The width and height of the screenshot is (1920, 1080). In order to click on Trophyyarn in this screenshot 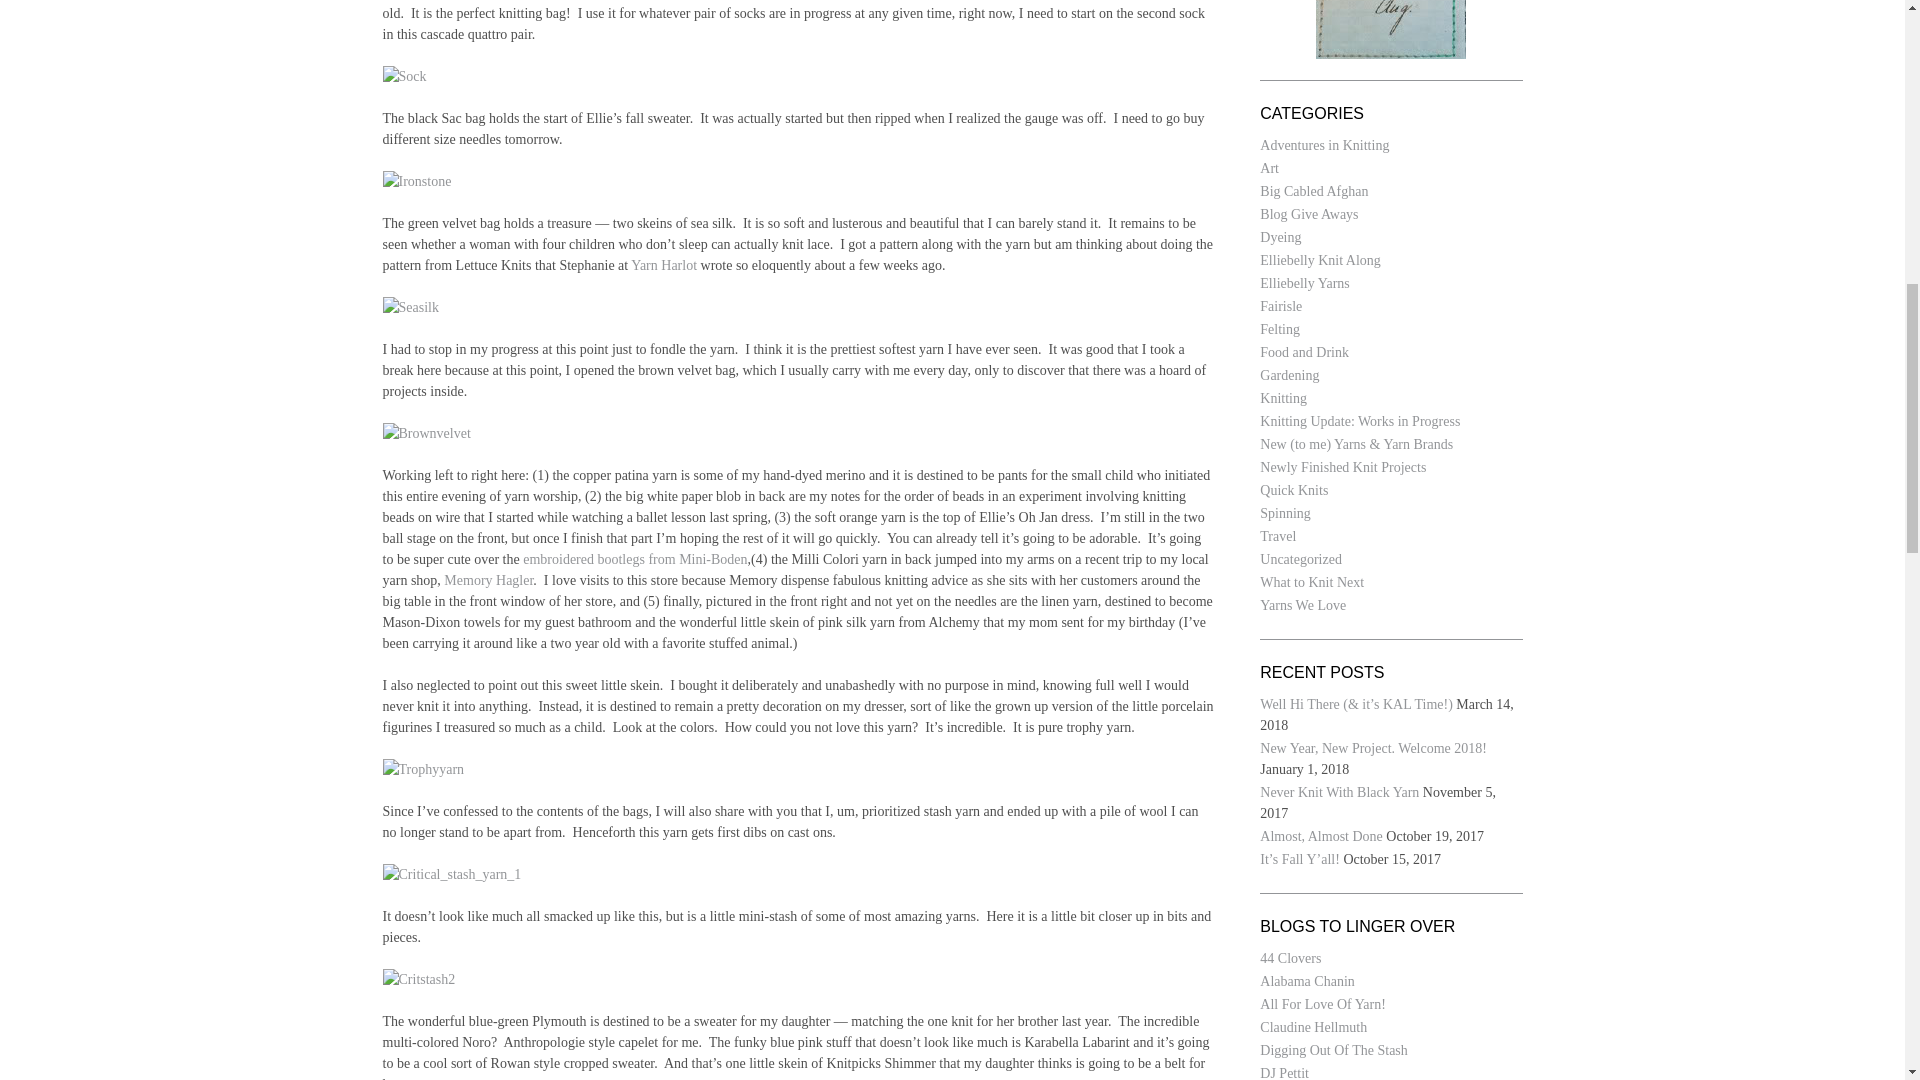, I will do `click(423, 769)`.